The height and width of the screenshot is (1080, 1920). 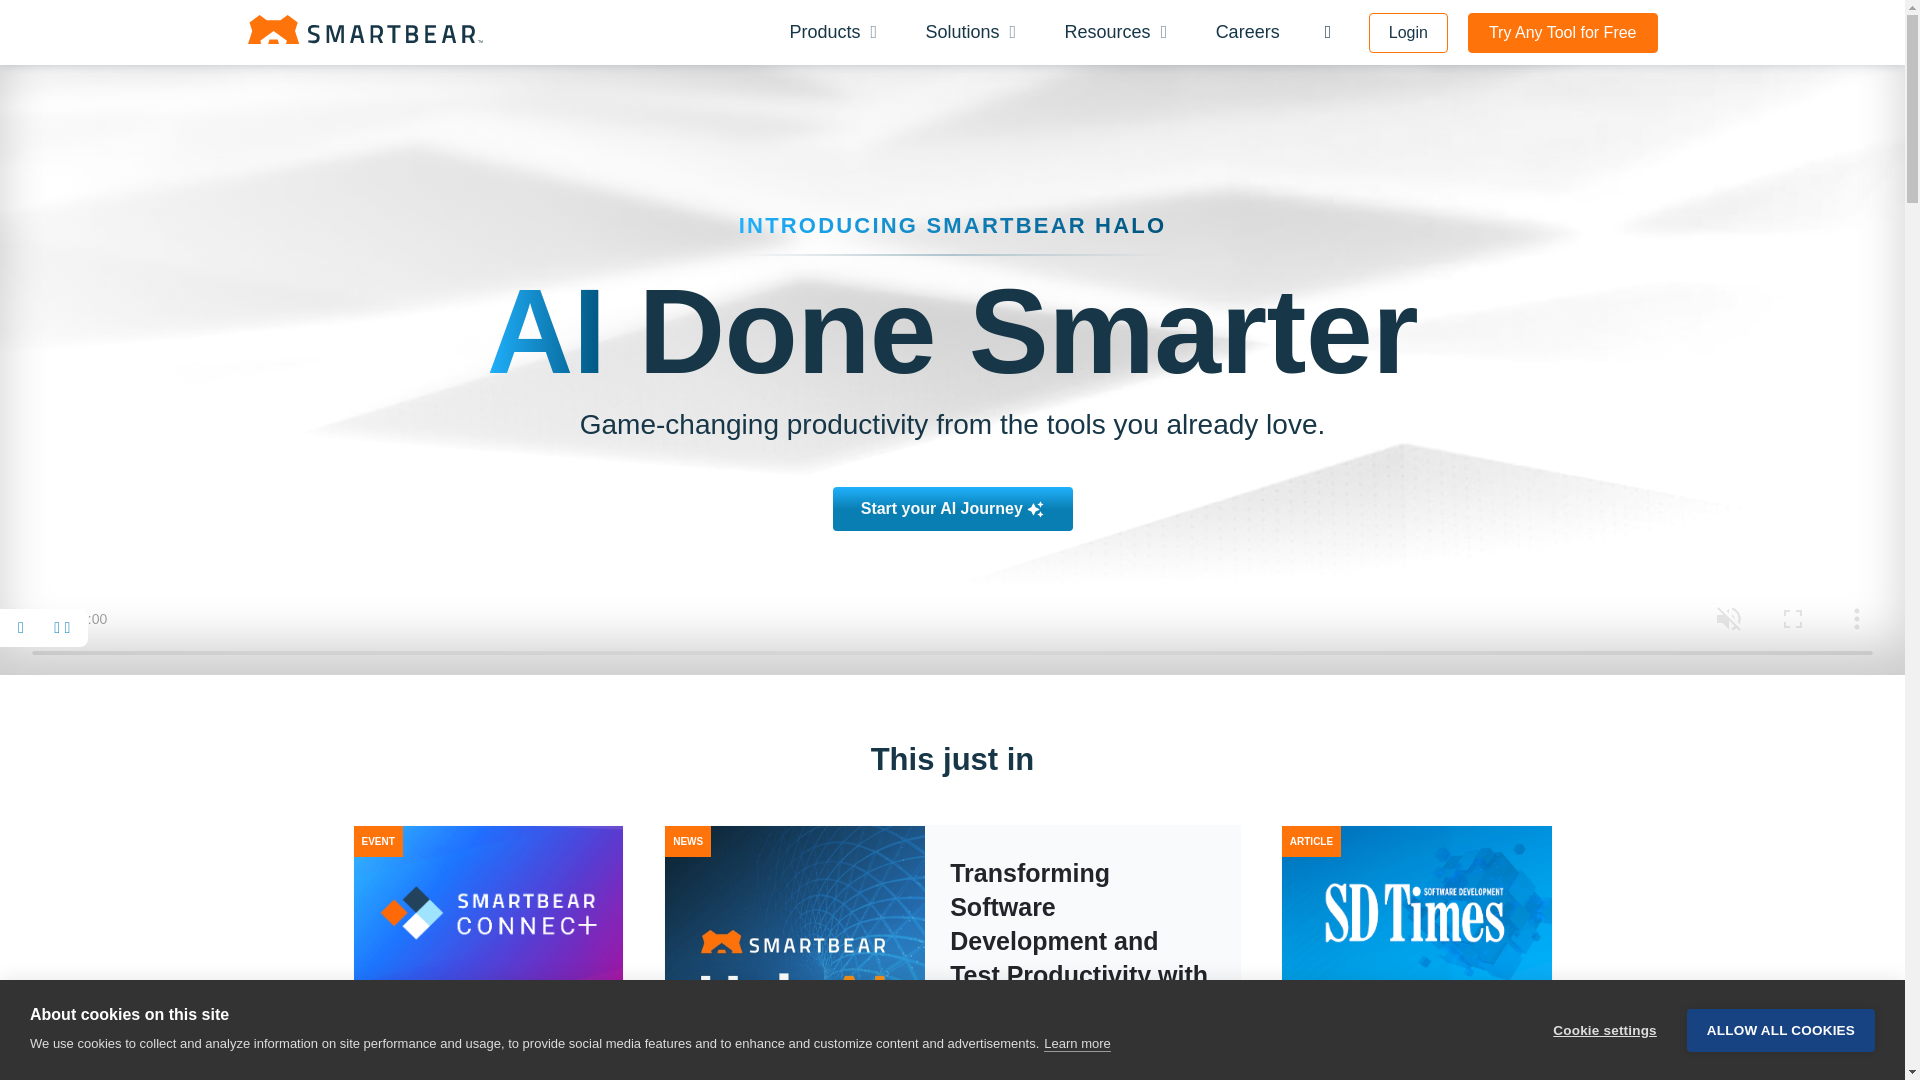 What do you see at coordinates (1408, 31) in the screenshot?
I see `Login` at bounding box center [1408, 31].